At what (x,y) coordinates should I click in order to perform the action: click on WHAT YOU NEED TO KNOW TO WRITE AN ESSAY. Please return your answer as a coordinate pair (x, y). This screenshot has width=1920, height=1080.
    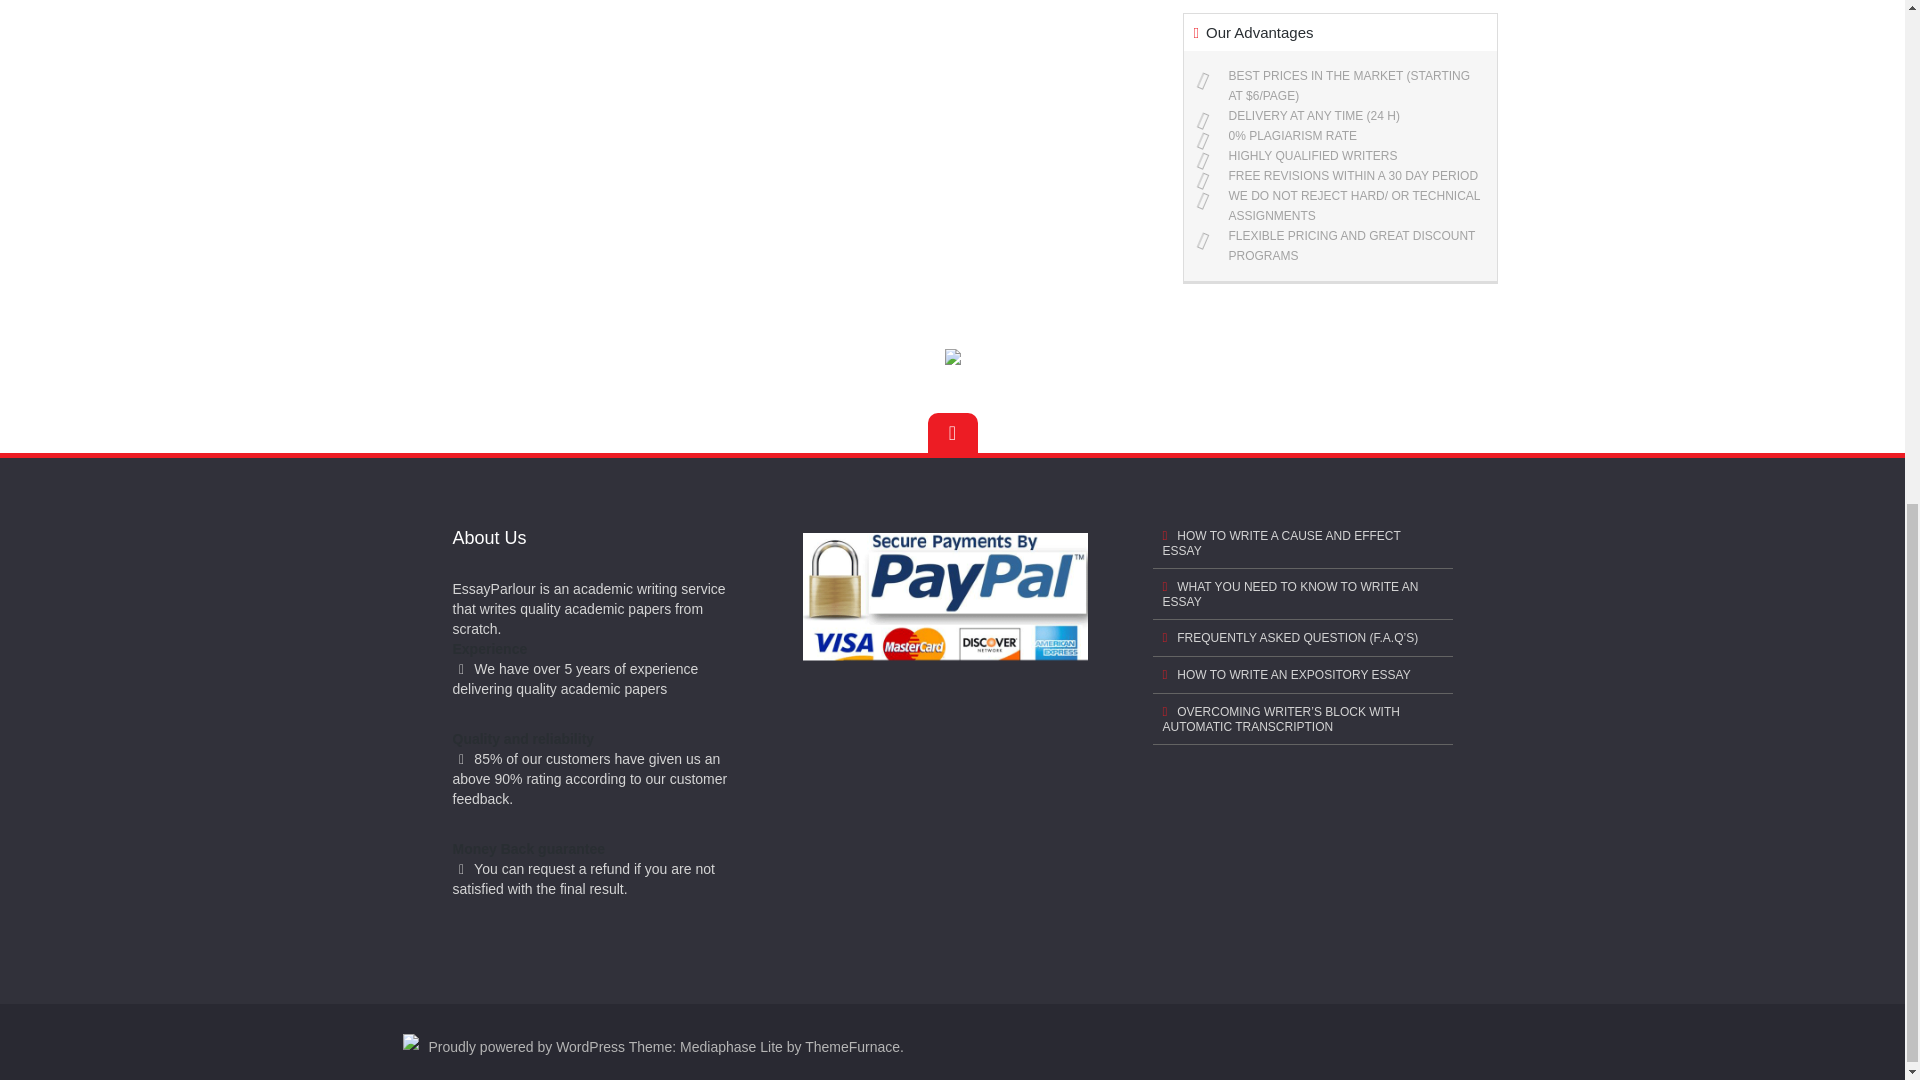
    Looking at the image, I should click on (1302, 594).